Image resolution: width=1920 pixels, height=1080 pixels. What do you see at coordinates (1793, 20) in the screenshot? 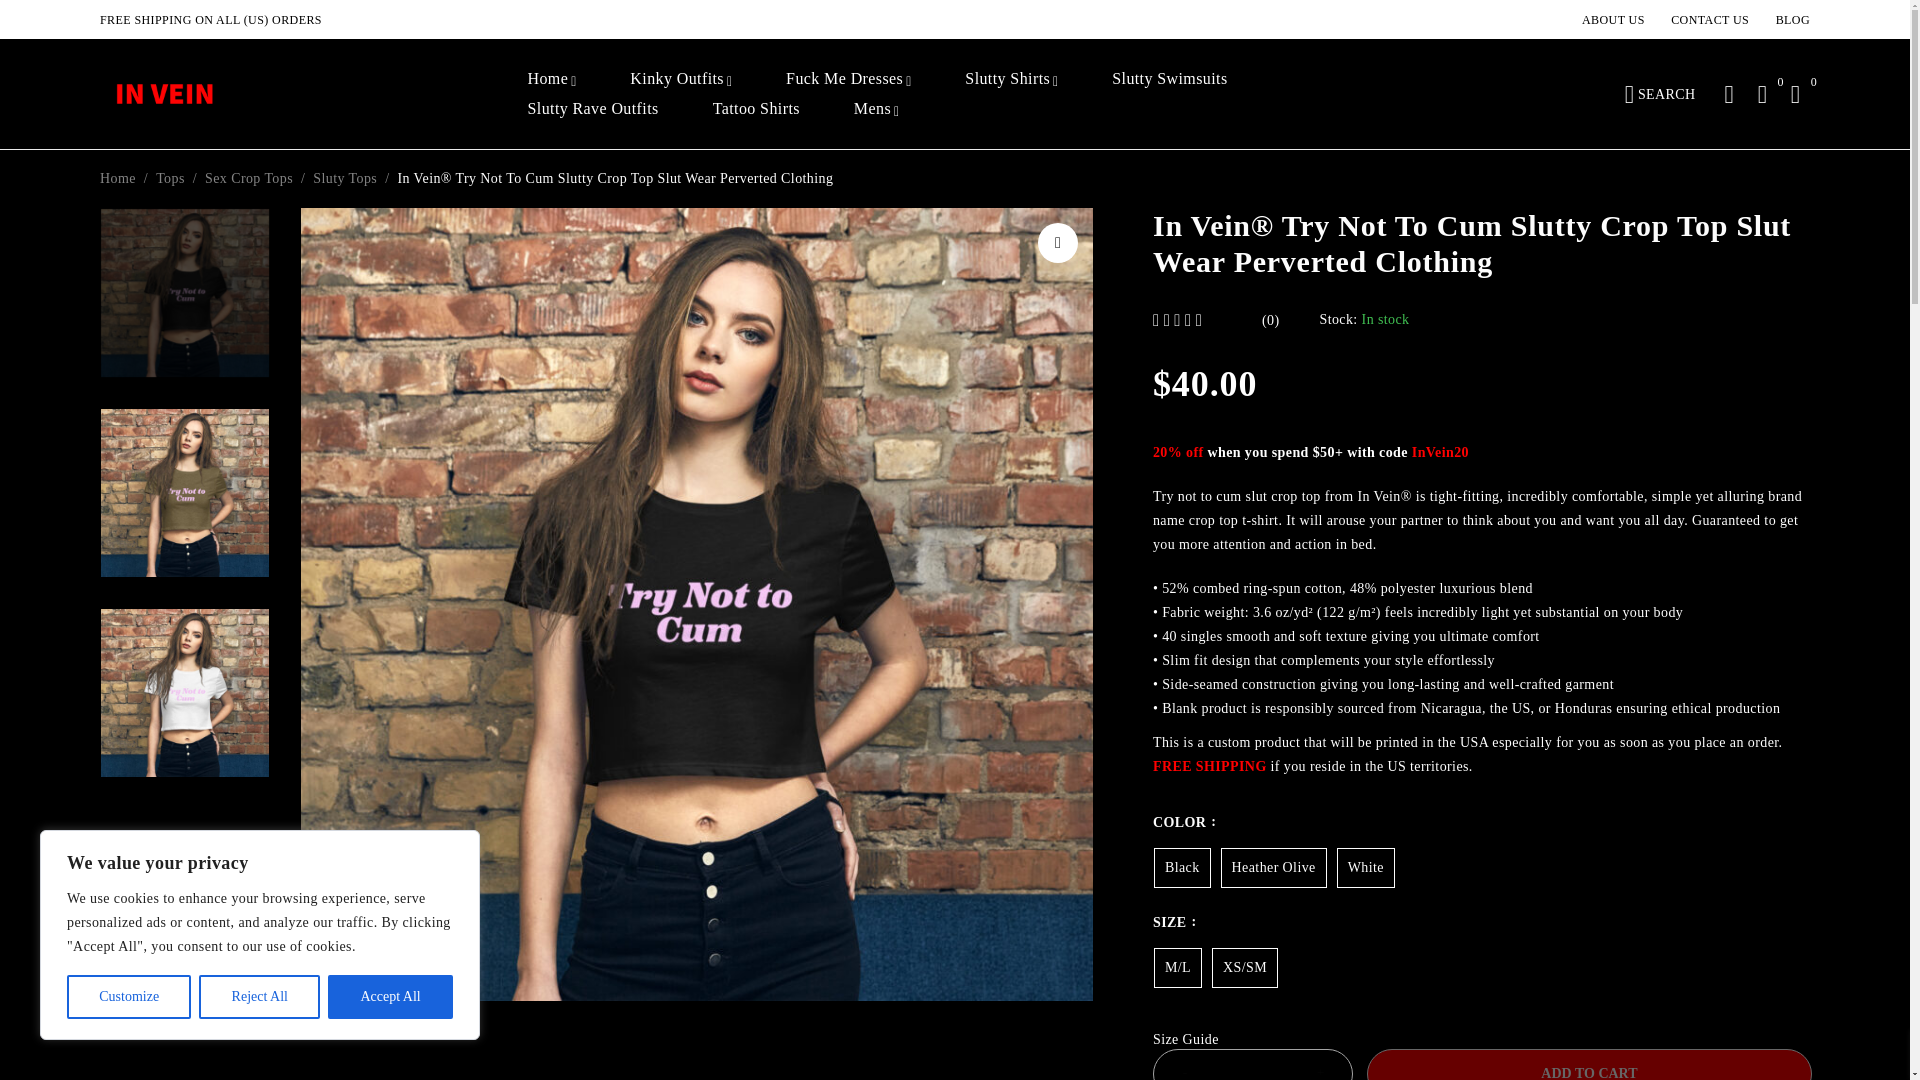
I see `BLOG` at bounding box center [1793, 20].